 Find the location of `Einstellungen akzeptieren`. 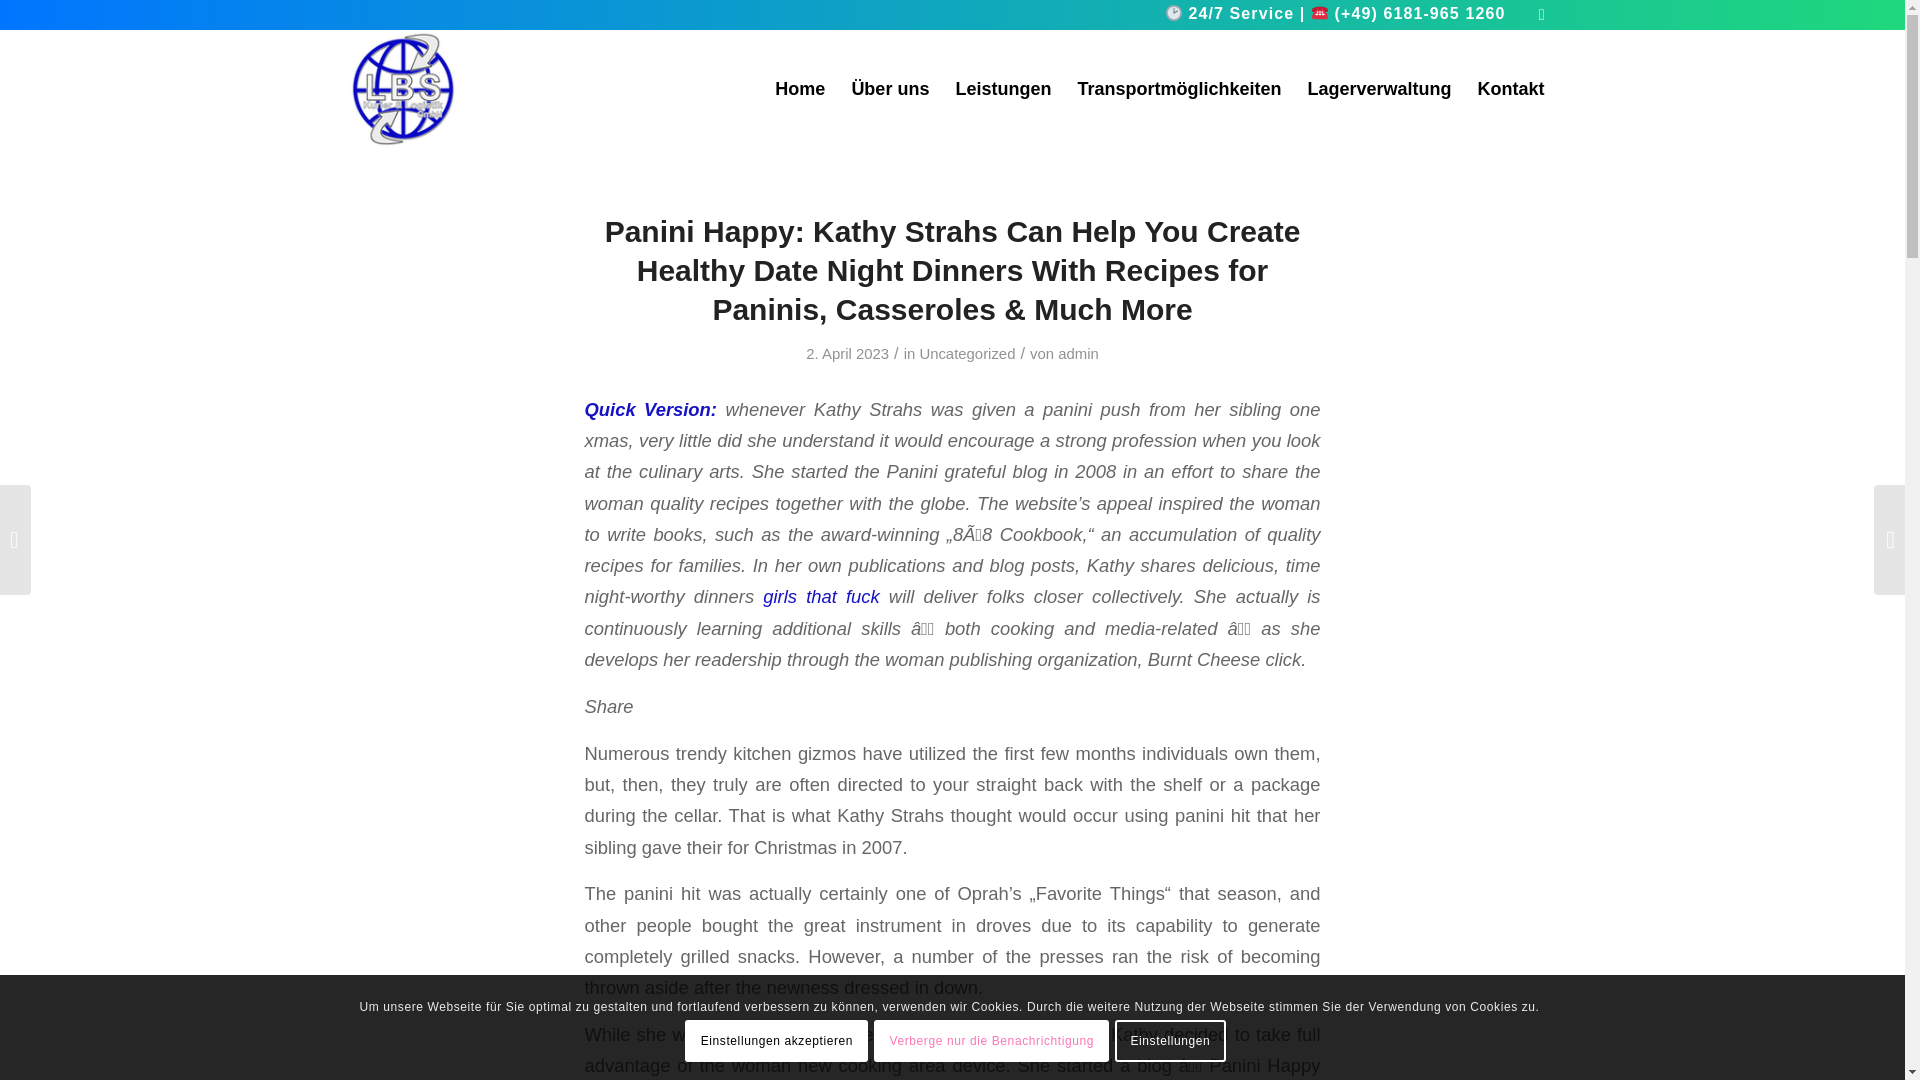

Einstellungen akzeptieren is located at coordinates (776, 1040).